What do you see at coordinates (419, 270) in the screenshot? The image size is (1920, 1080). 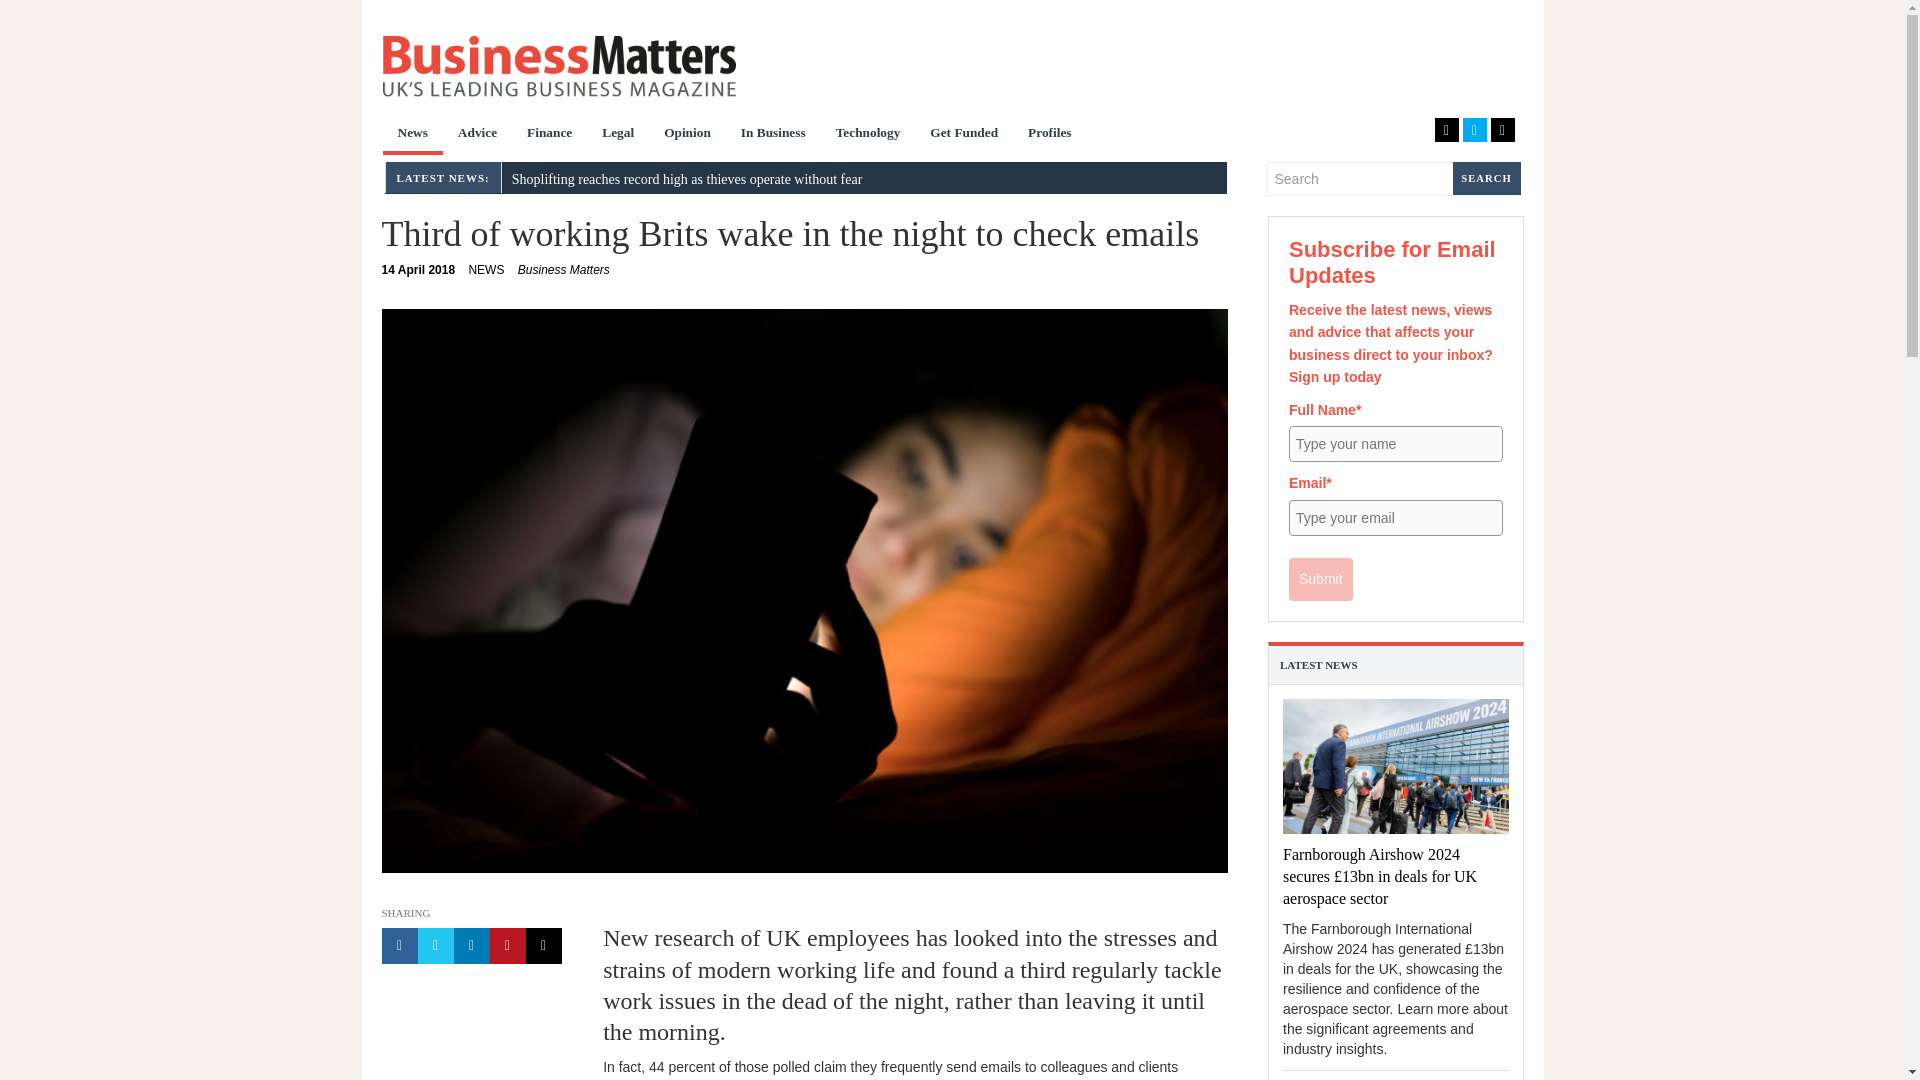 I see `14 April 2018` at bounding box center [419, 270].